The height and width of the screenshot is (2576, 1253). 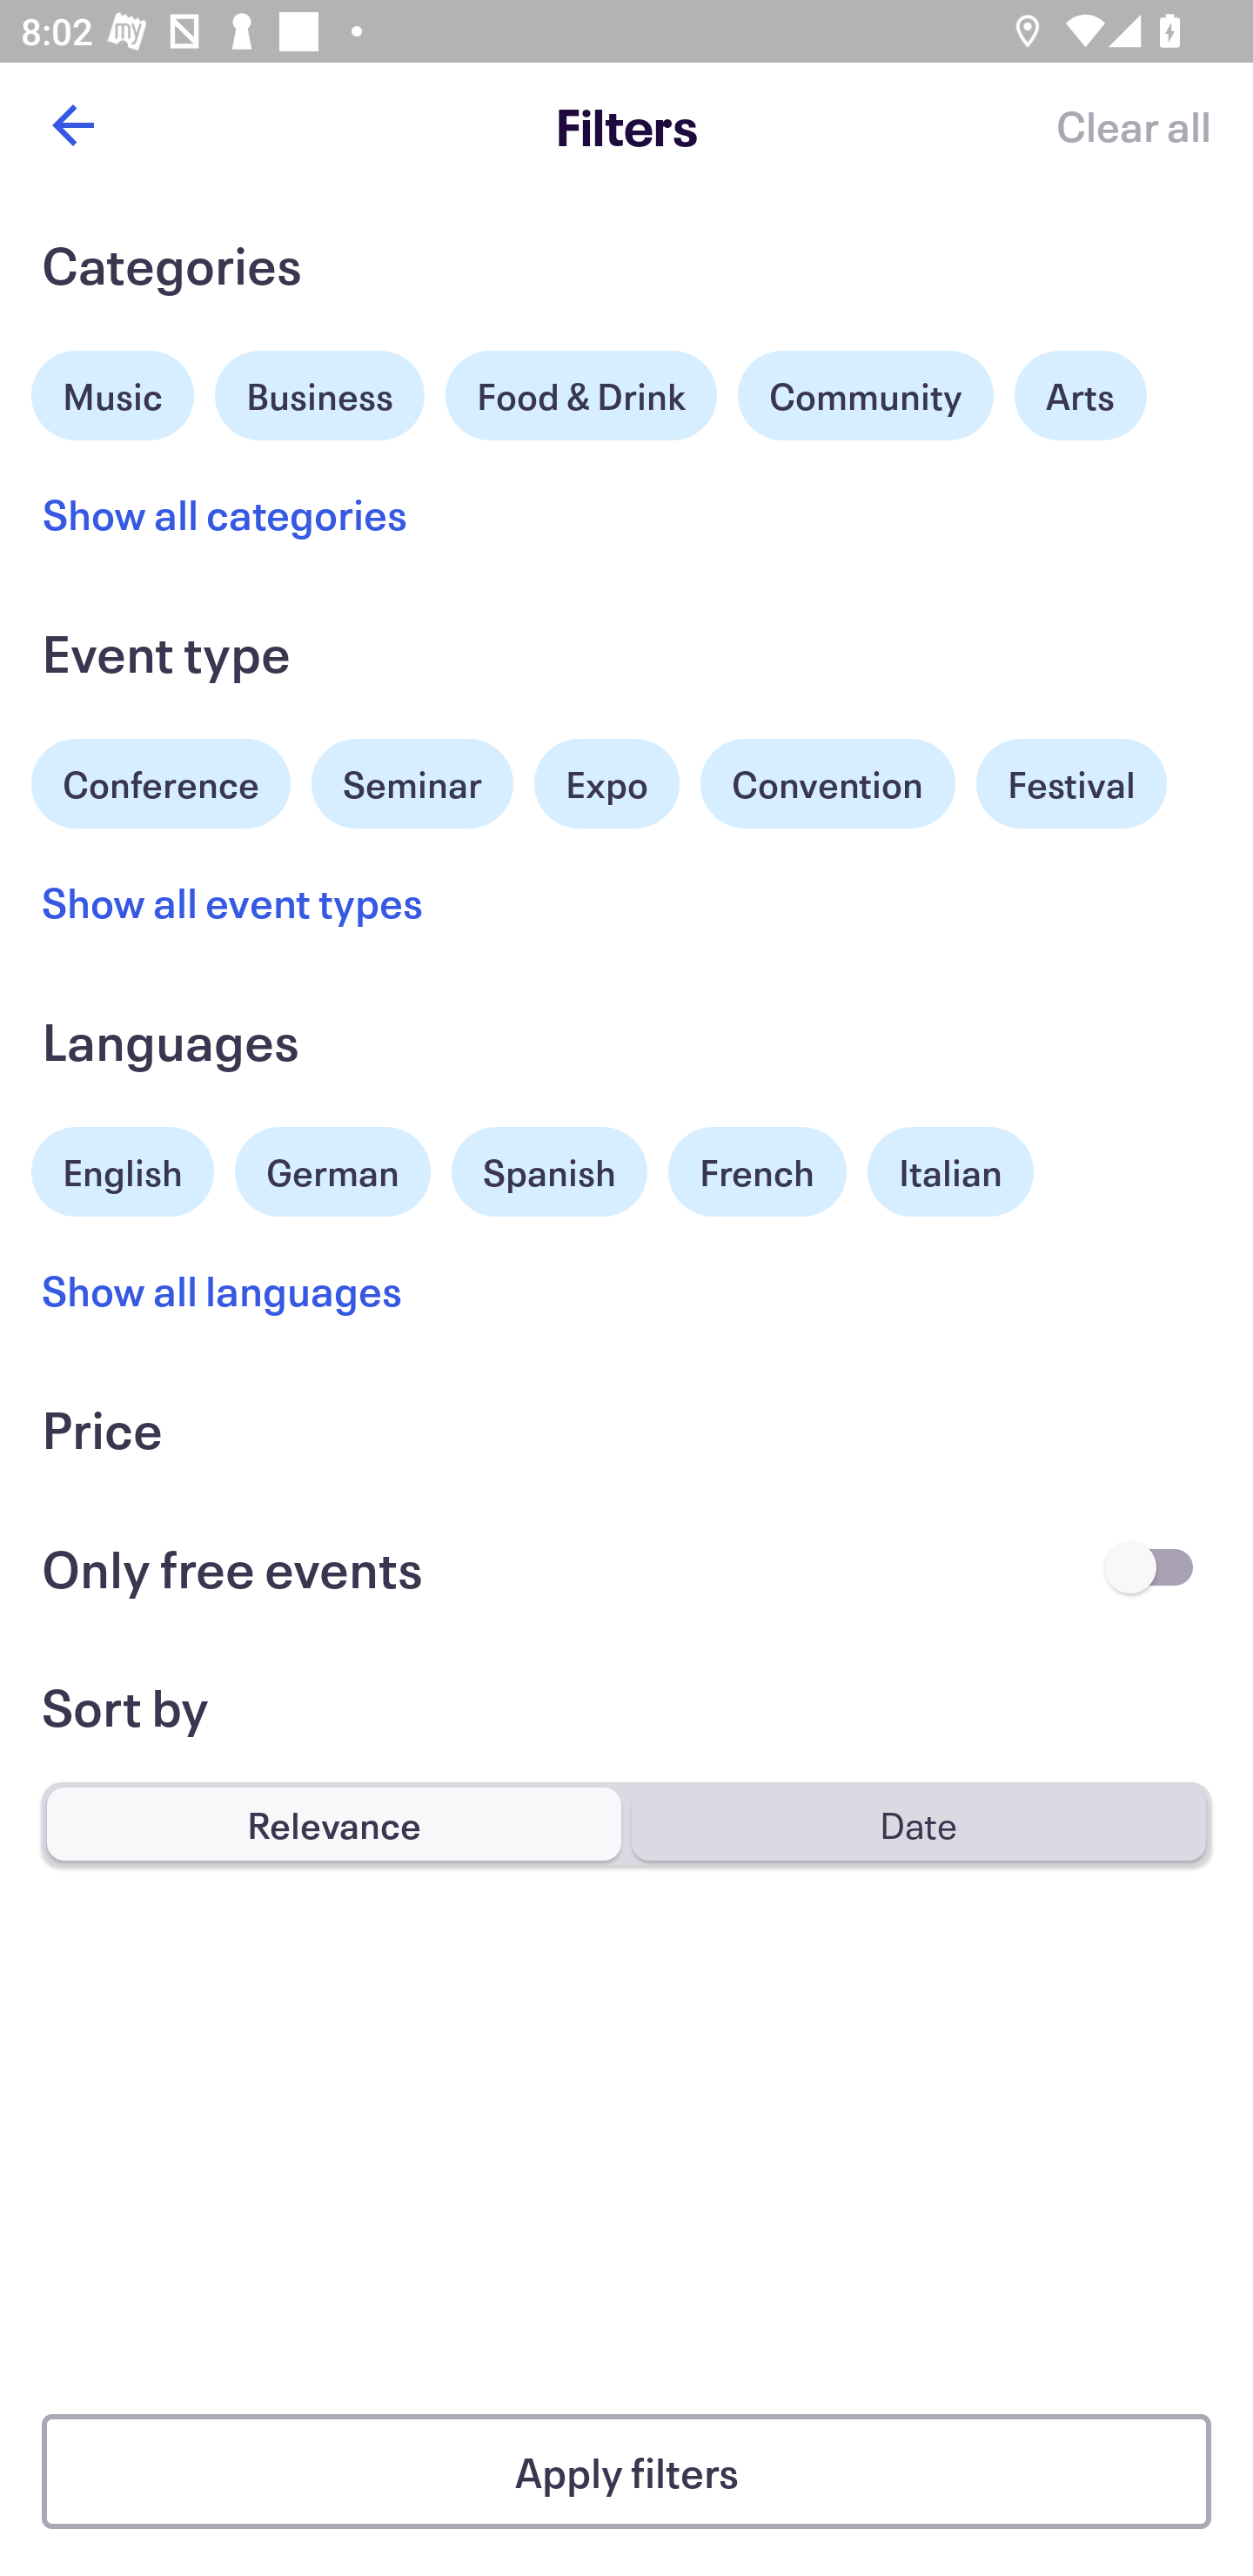 I want to click on Show all languages, so click(x=223, y=1289).